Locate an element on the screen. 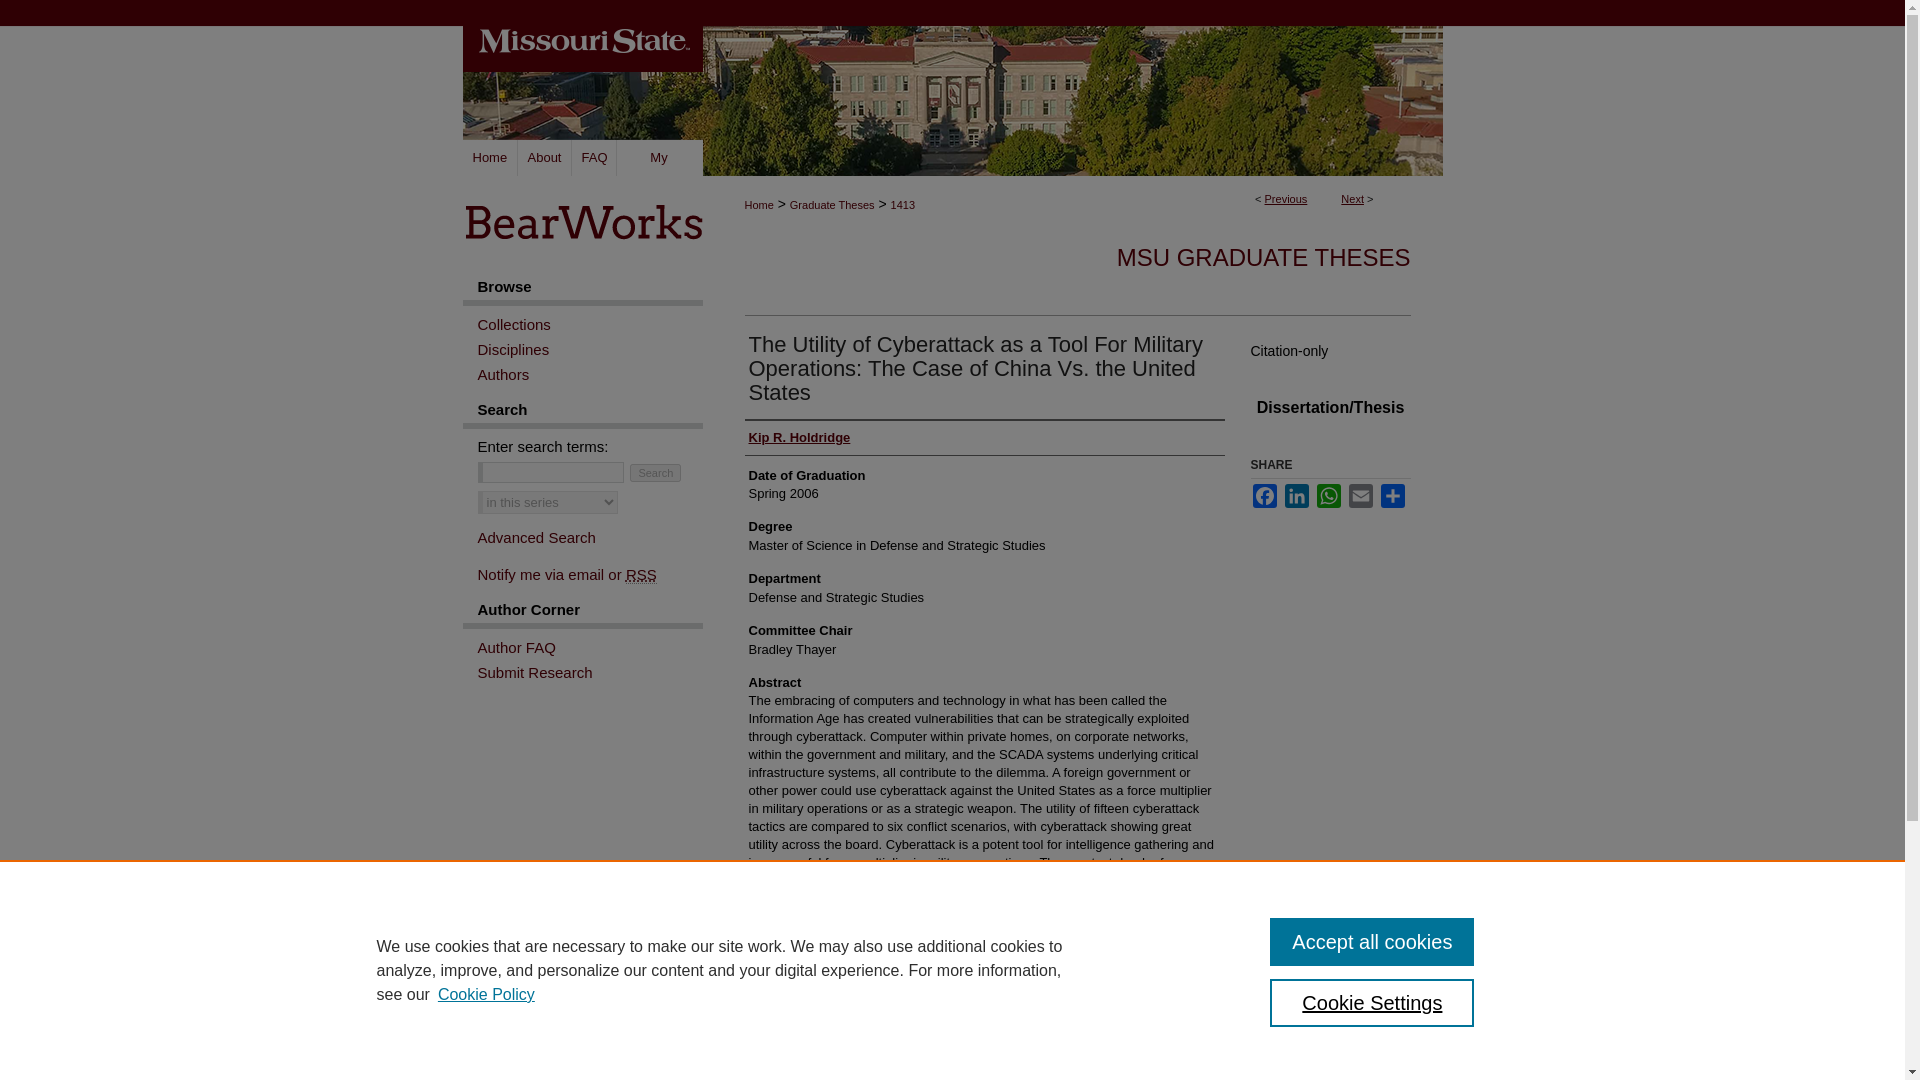 This screenshot has height=1080, width=1920. Next is located at coordinates (1352, 199).